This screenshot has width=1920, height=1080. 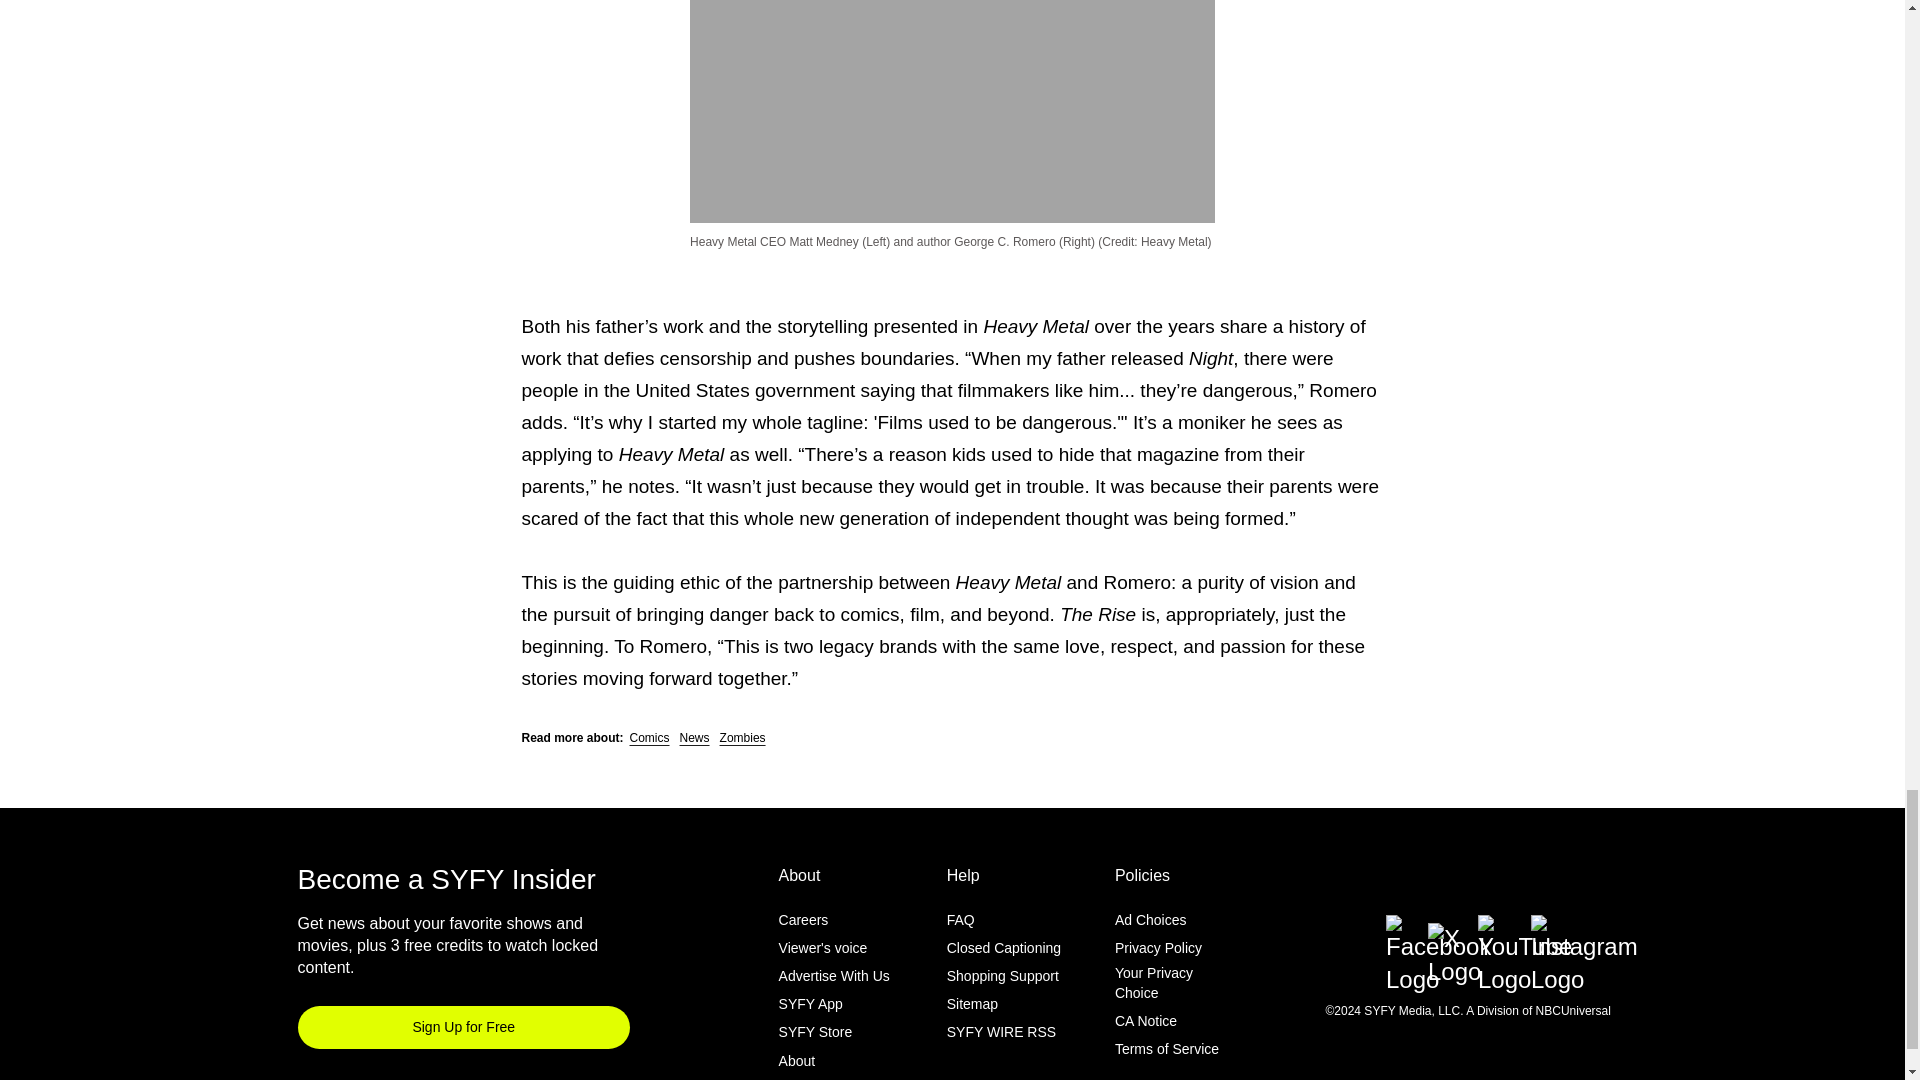 What do you see at coordinates (650, 738) in the screenshot?
I see `Comics` at bounding box center [650, 738].